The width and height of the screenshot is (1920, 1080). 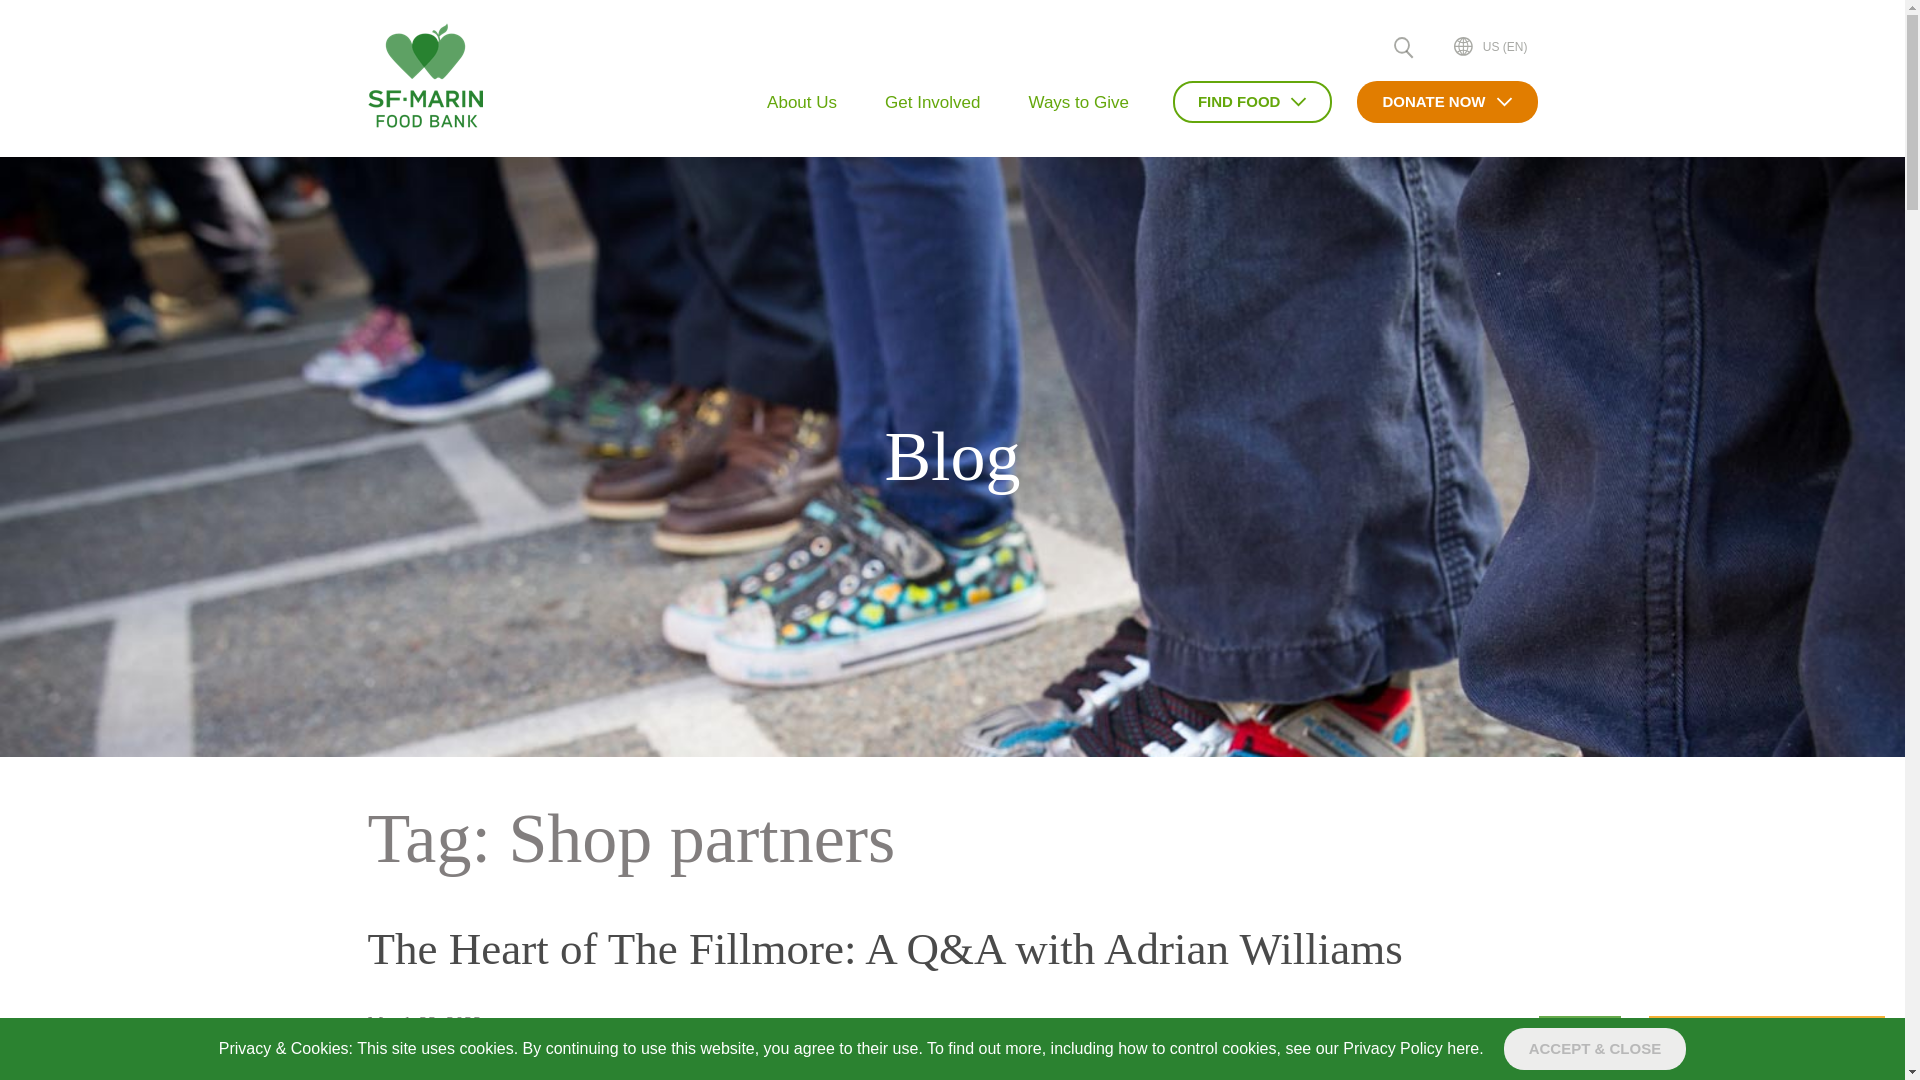 I want to click on About Us, so click(x=801, y=101).